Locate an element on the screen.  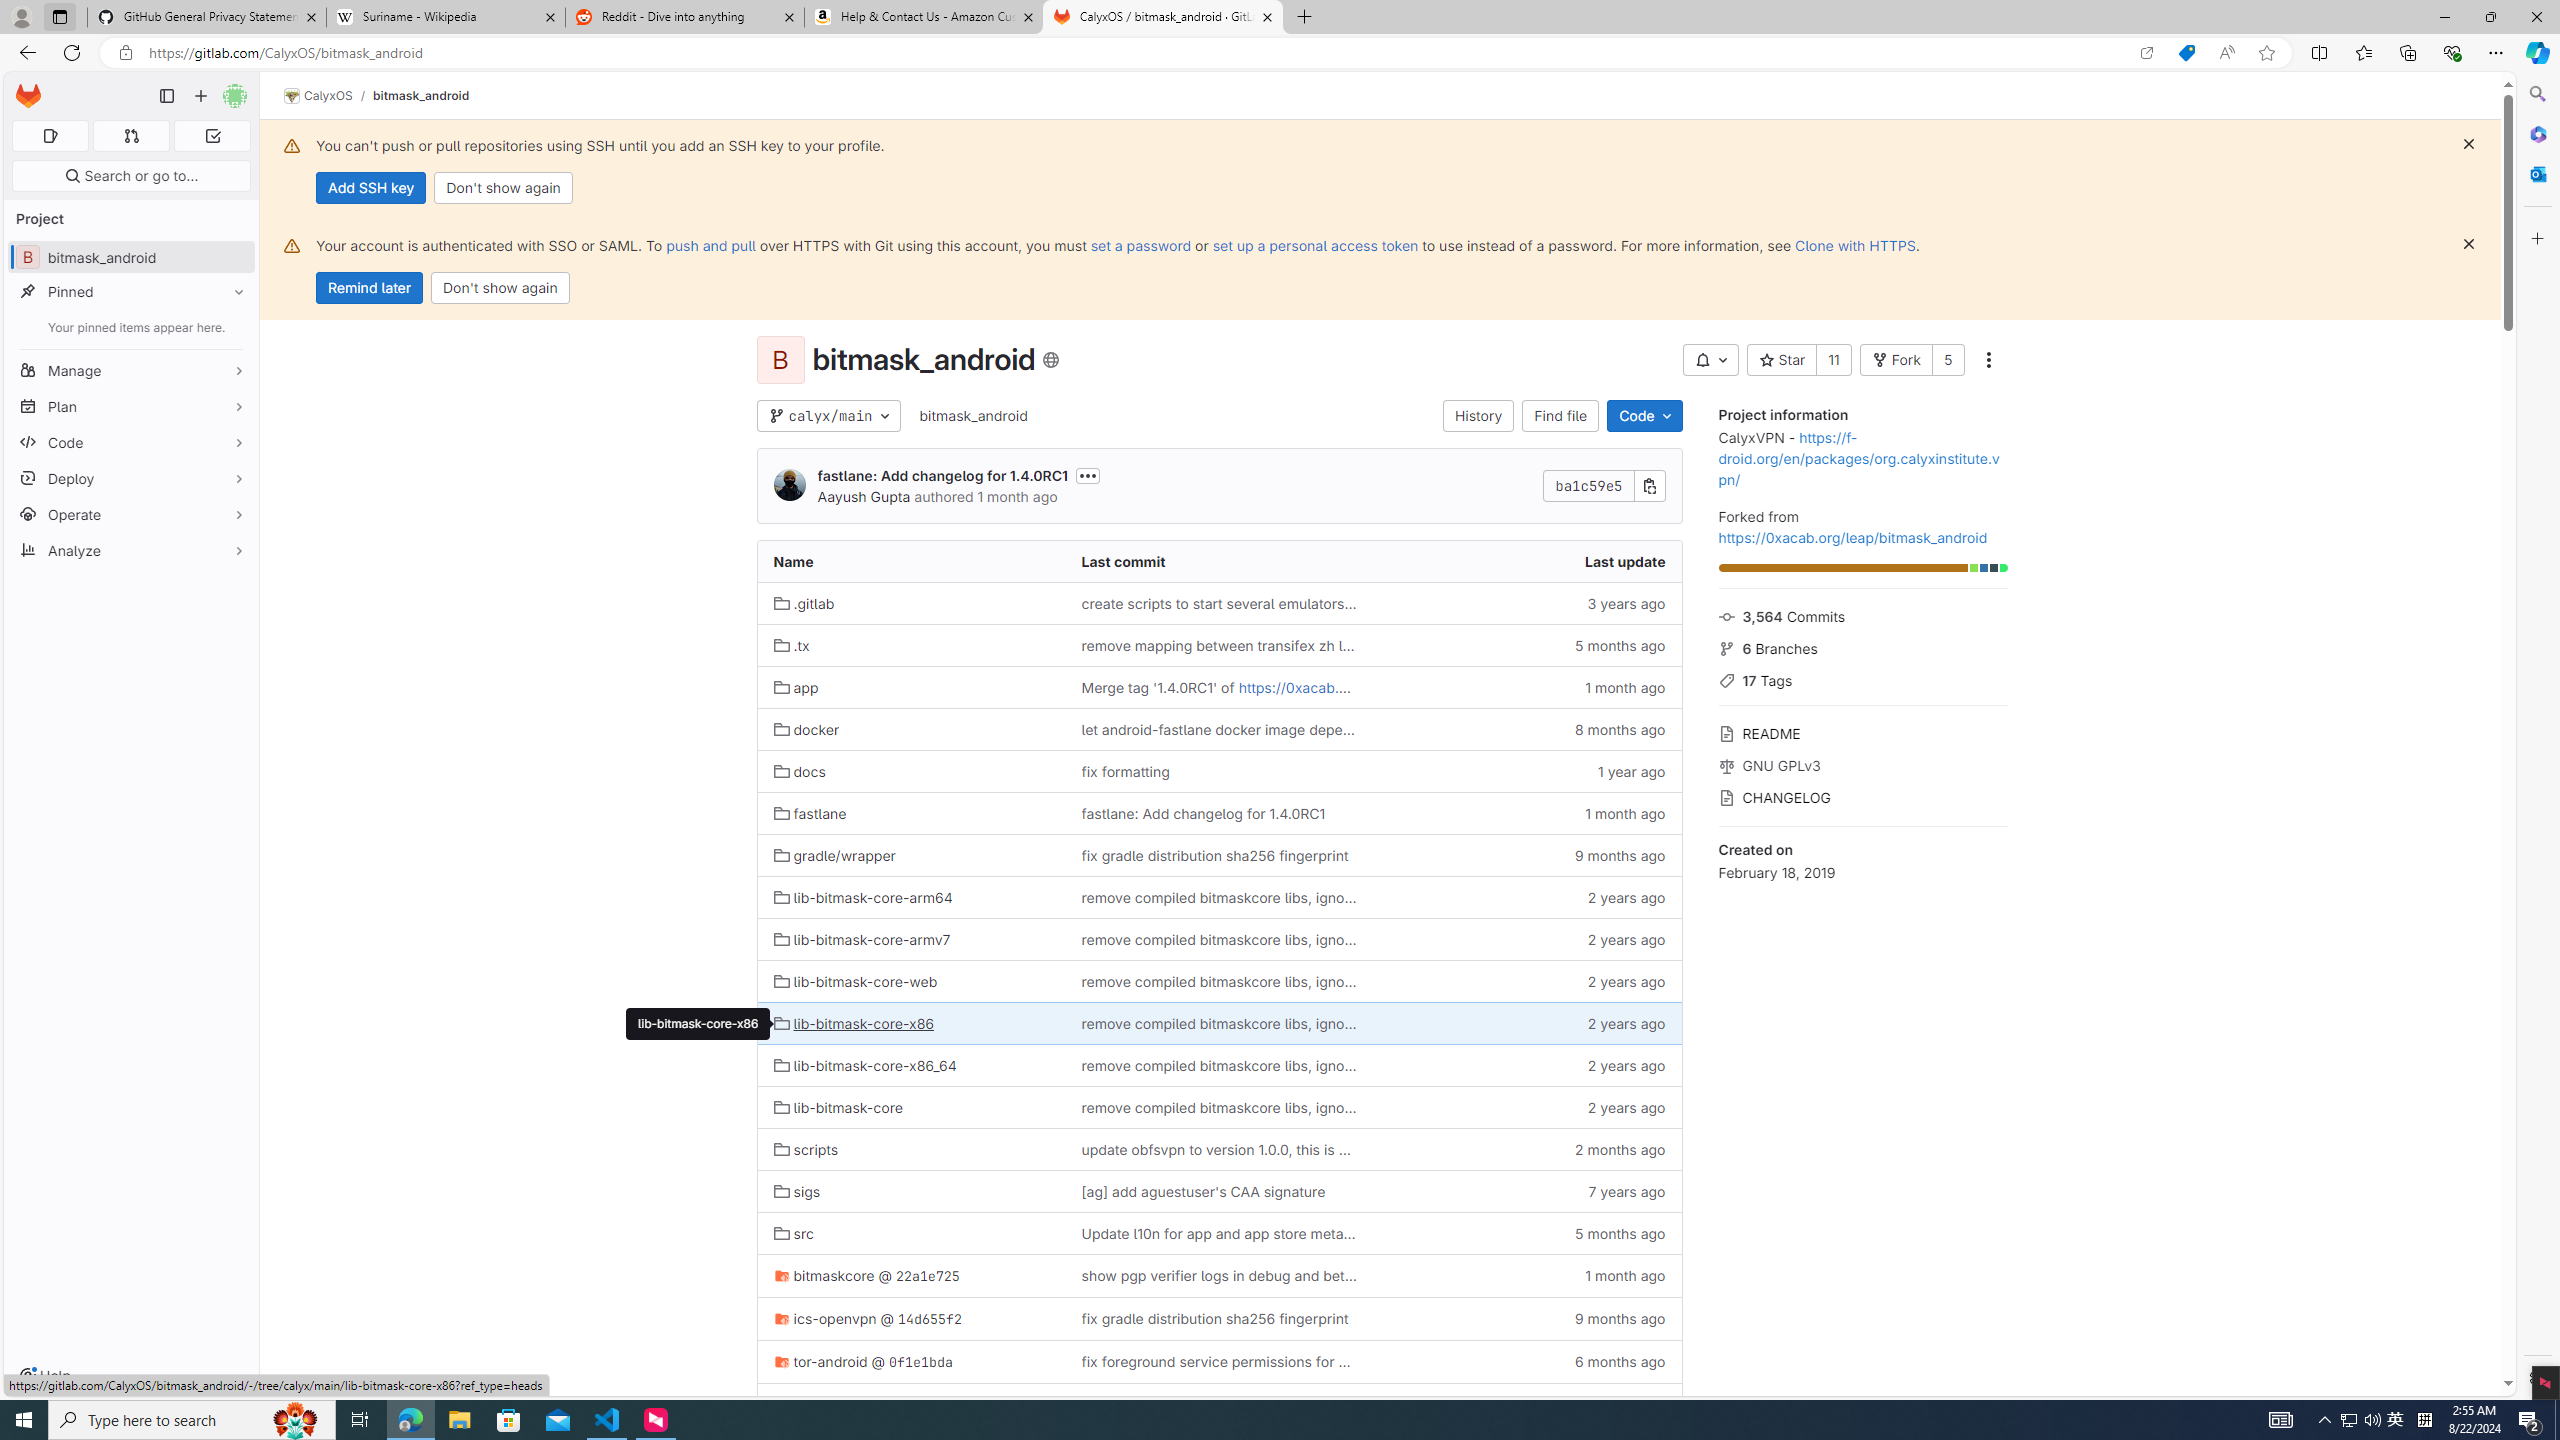
fastlane is located at coordinates (810, 813).